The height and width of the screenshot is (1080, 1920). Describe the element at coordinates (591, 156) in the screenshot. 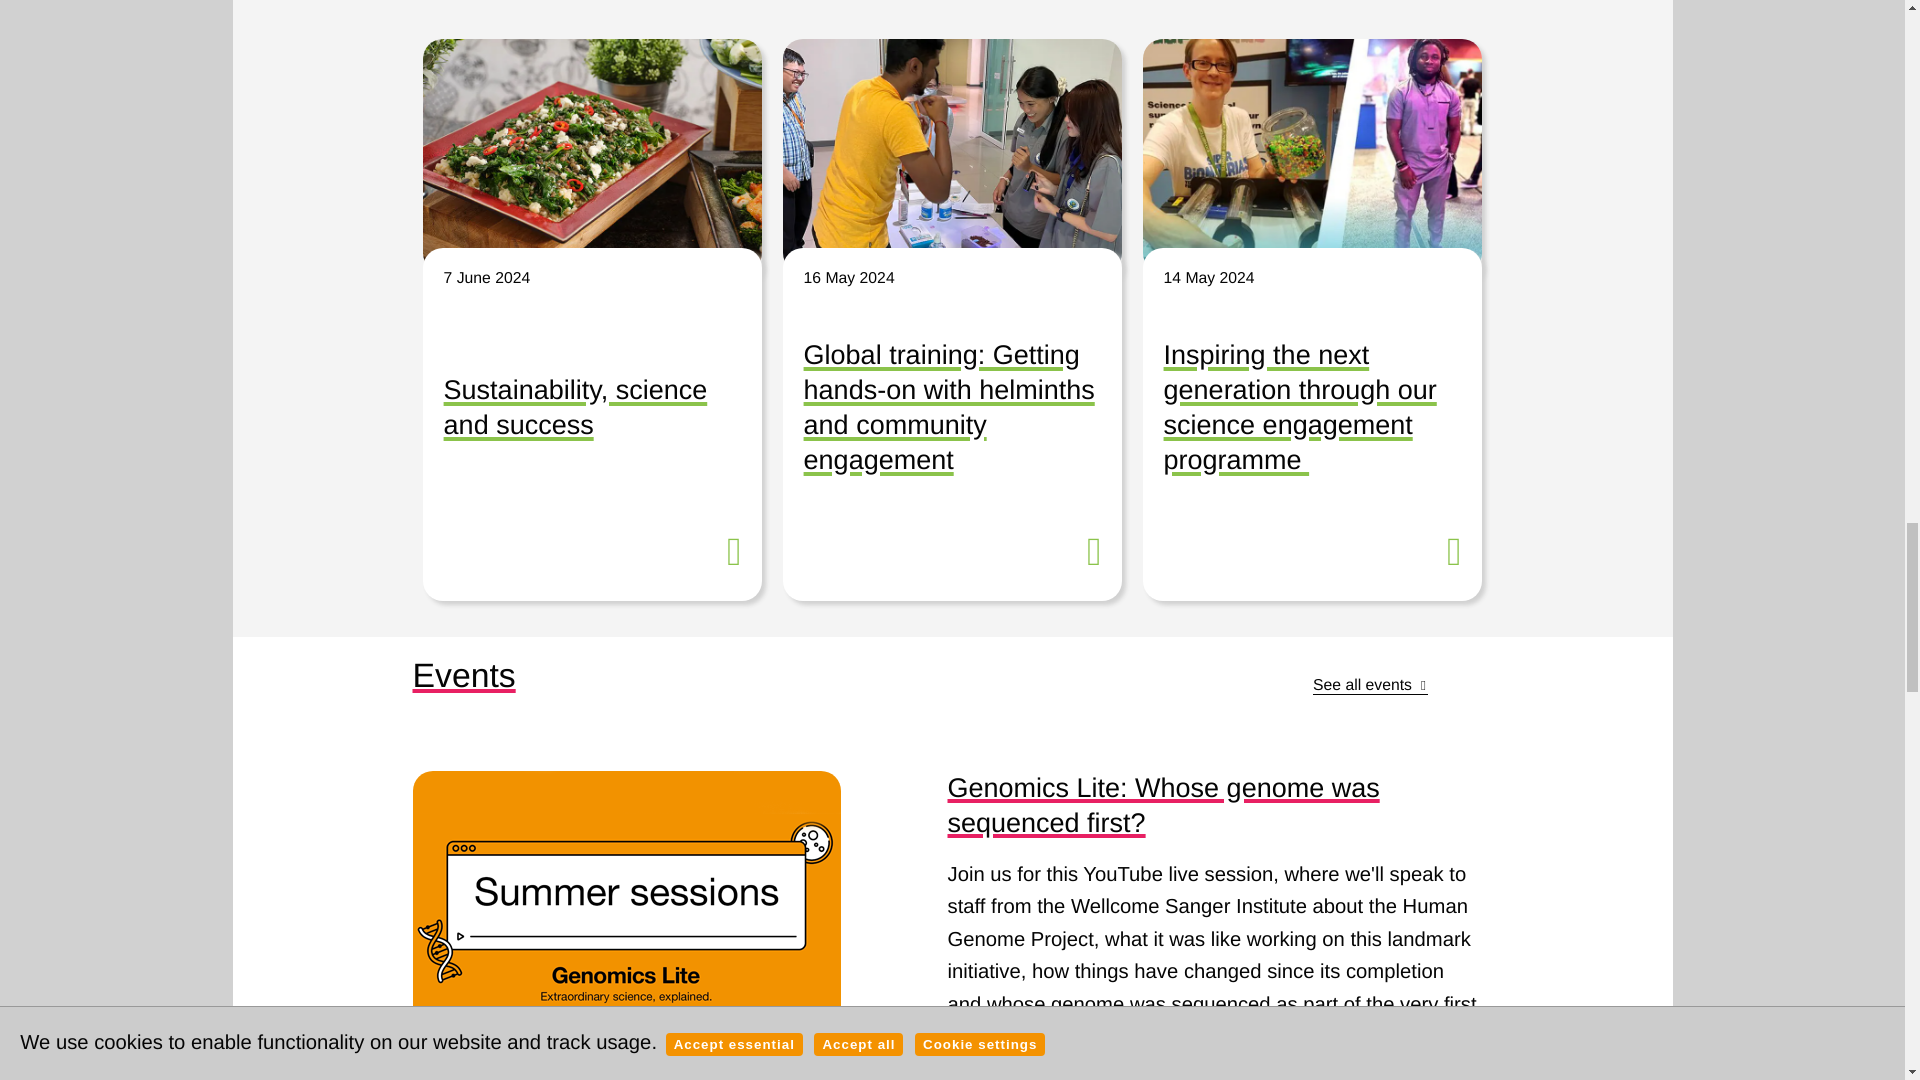

I see `Platter of Kale, lentil, couscous, broccoli and feta salad.` at that location.